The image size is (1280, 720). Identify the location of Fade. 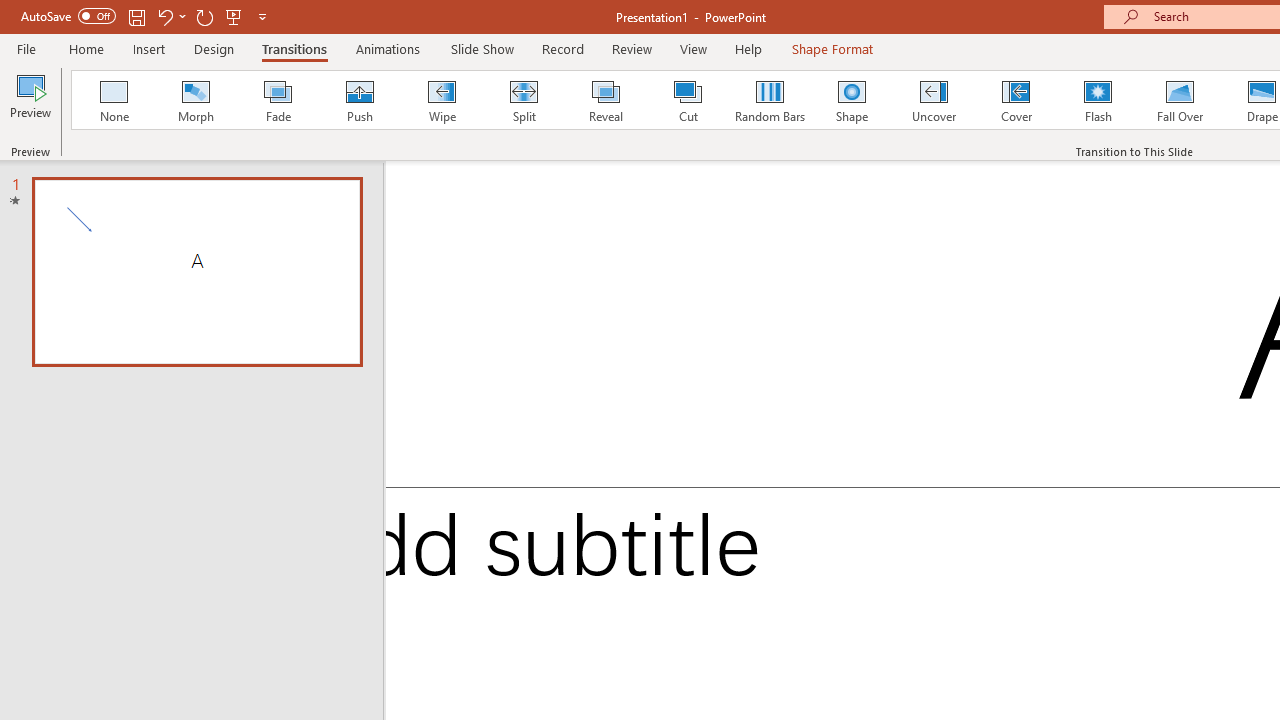
(277, 100).